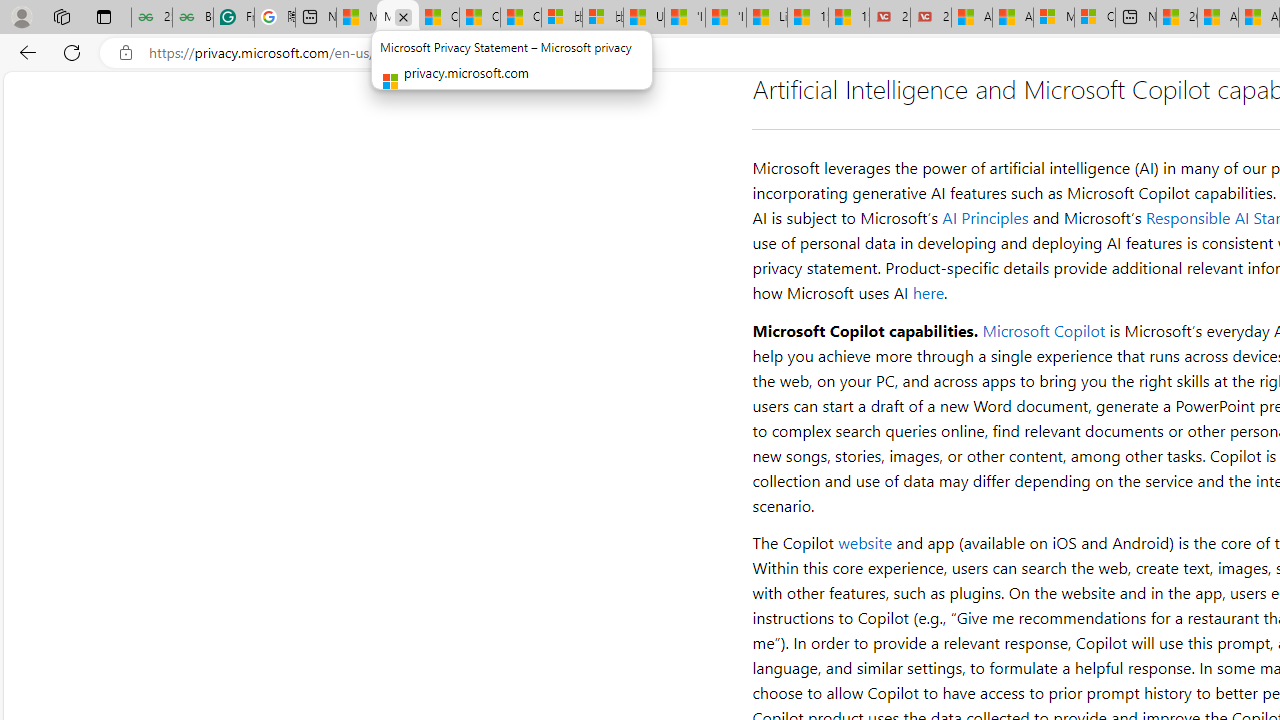  Describe the element at coordinates (931, 18) in the screenshot. I see `21 Movies That Outdid the Books They Were Based On` at that location.